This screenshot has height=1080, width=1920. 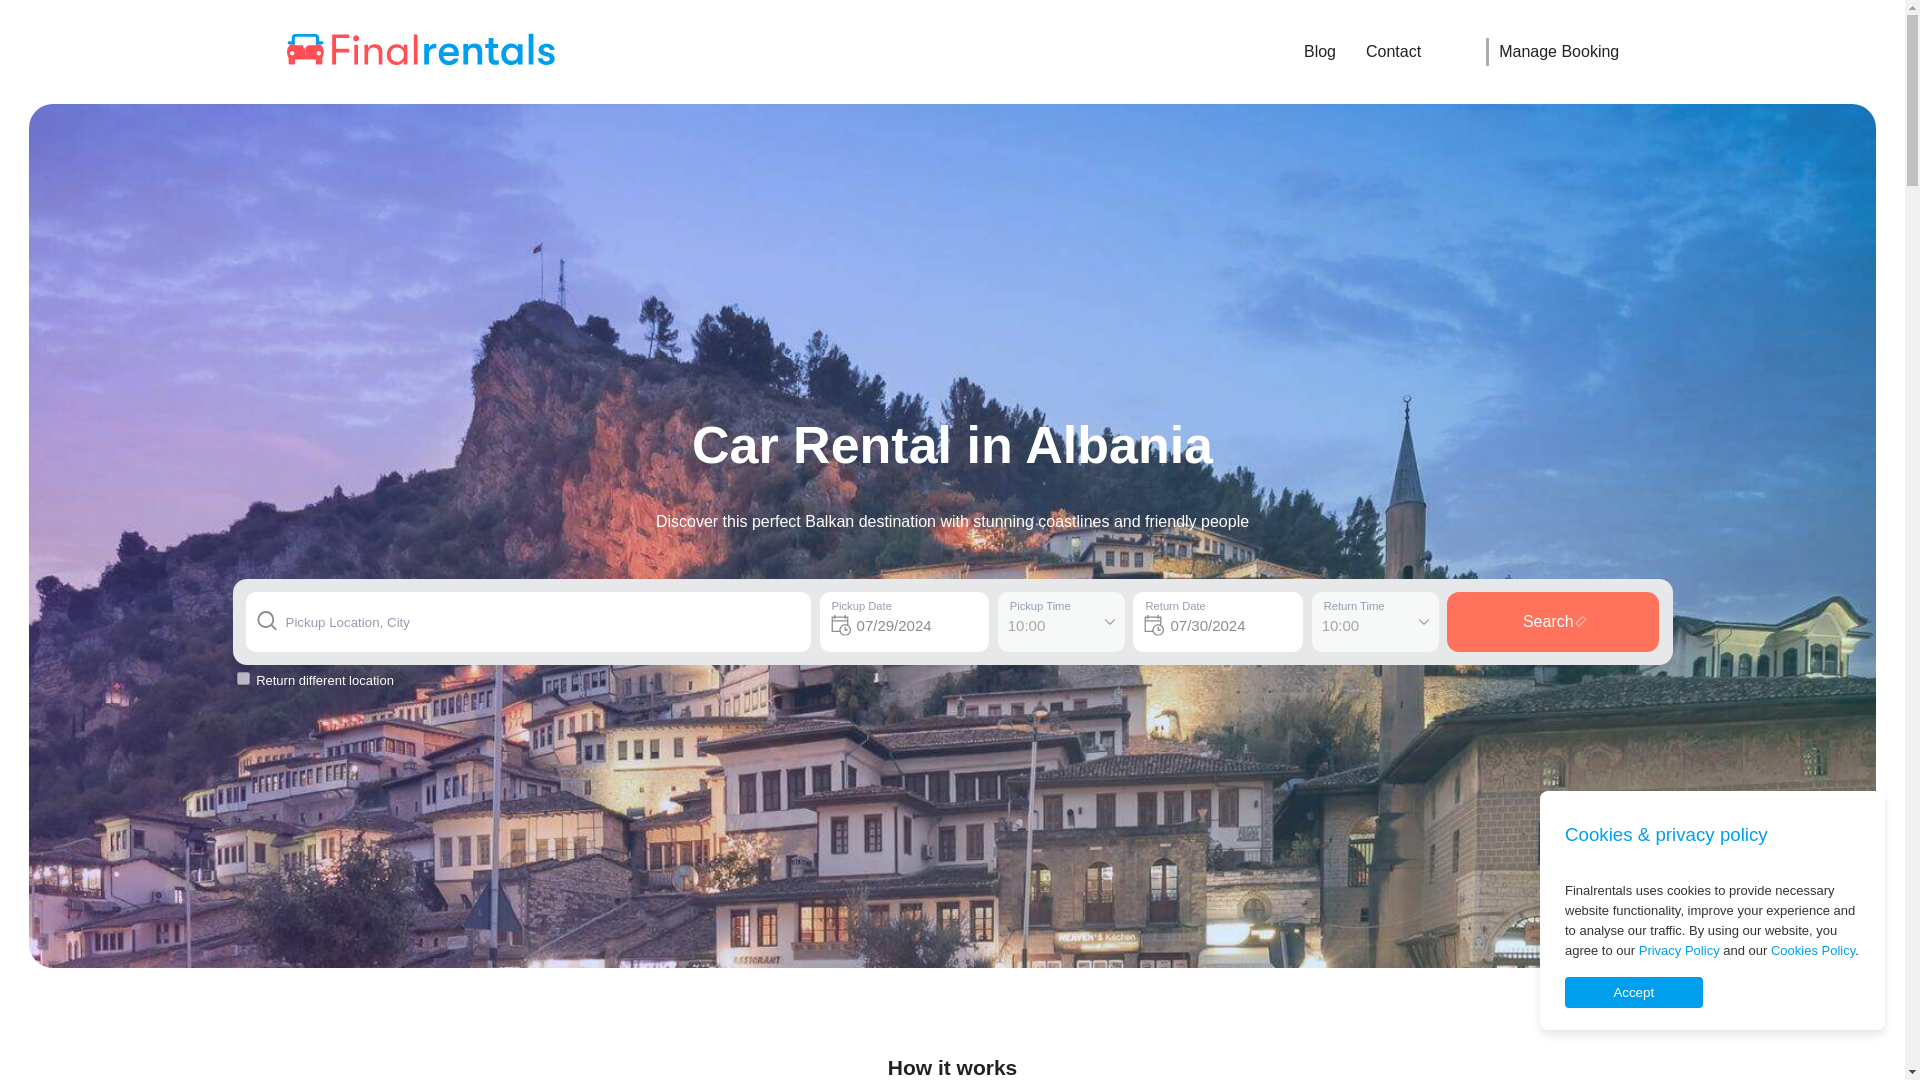 What do you see at coordinates (1410, 51) in the screenshot?
I see `Contact` at bounding box center [1410, 51].